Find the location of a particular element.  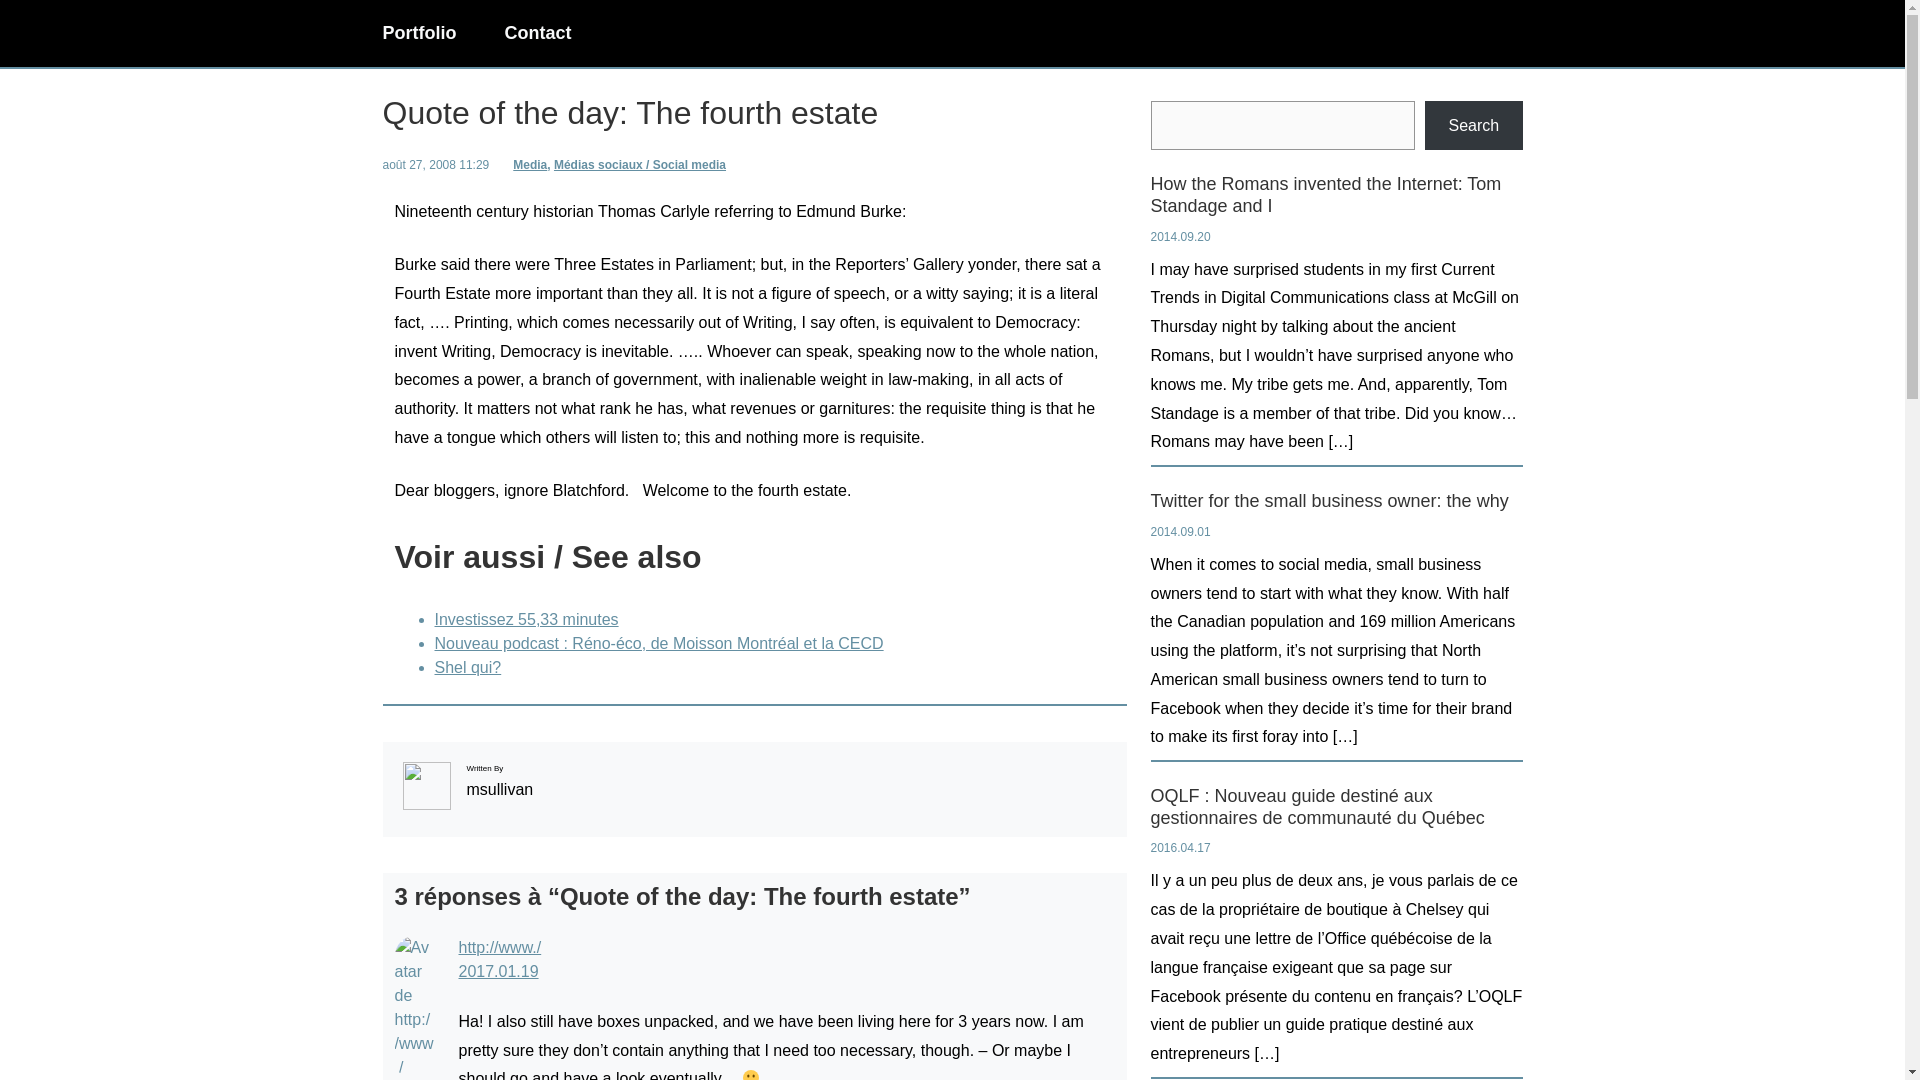

Shel qui? is located at coordinates (467, 667).